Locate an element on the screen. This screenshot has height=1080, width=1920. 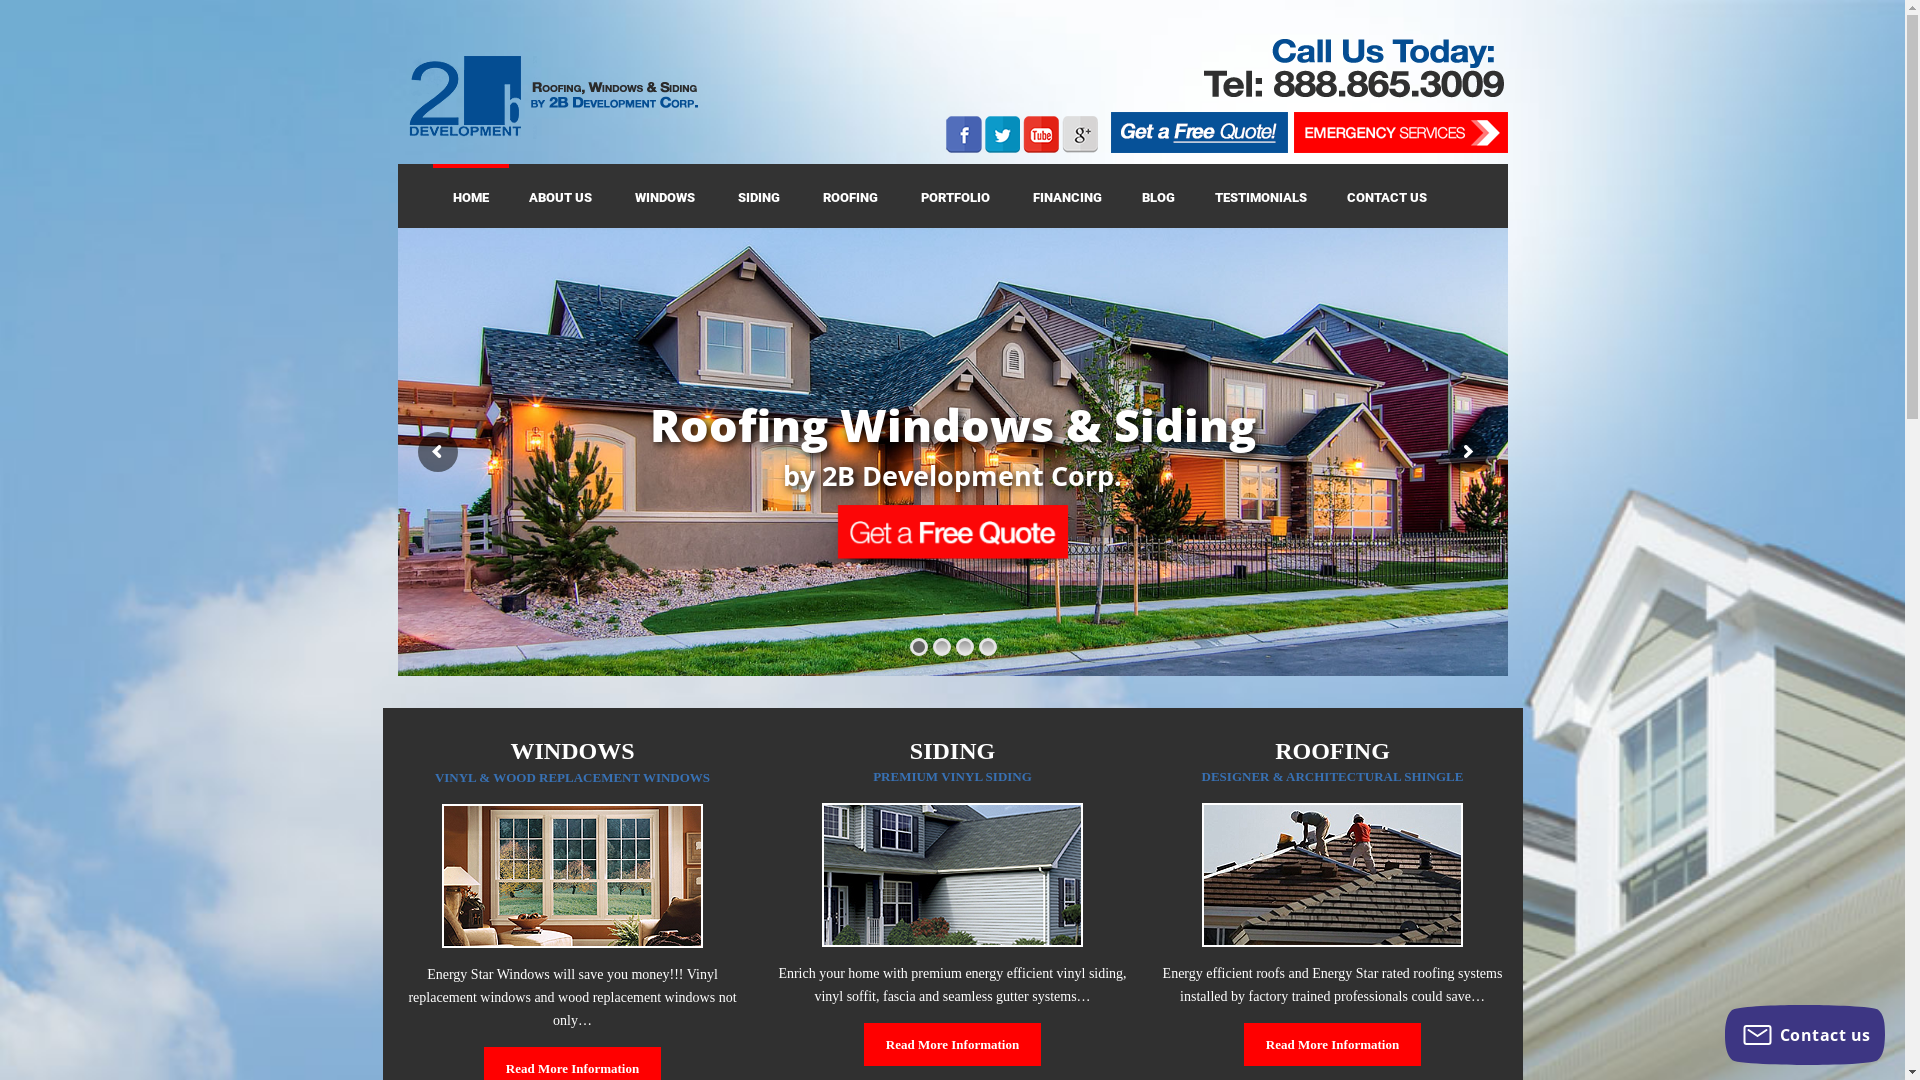
BLOG is located at coordinates (1158, 196).